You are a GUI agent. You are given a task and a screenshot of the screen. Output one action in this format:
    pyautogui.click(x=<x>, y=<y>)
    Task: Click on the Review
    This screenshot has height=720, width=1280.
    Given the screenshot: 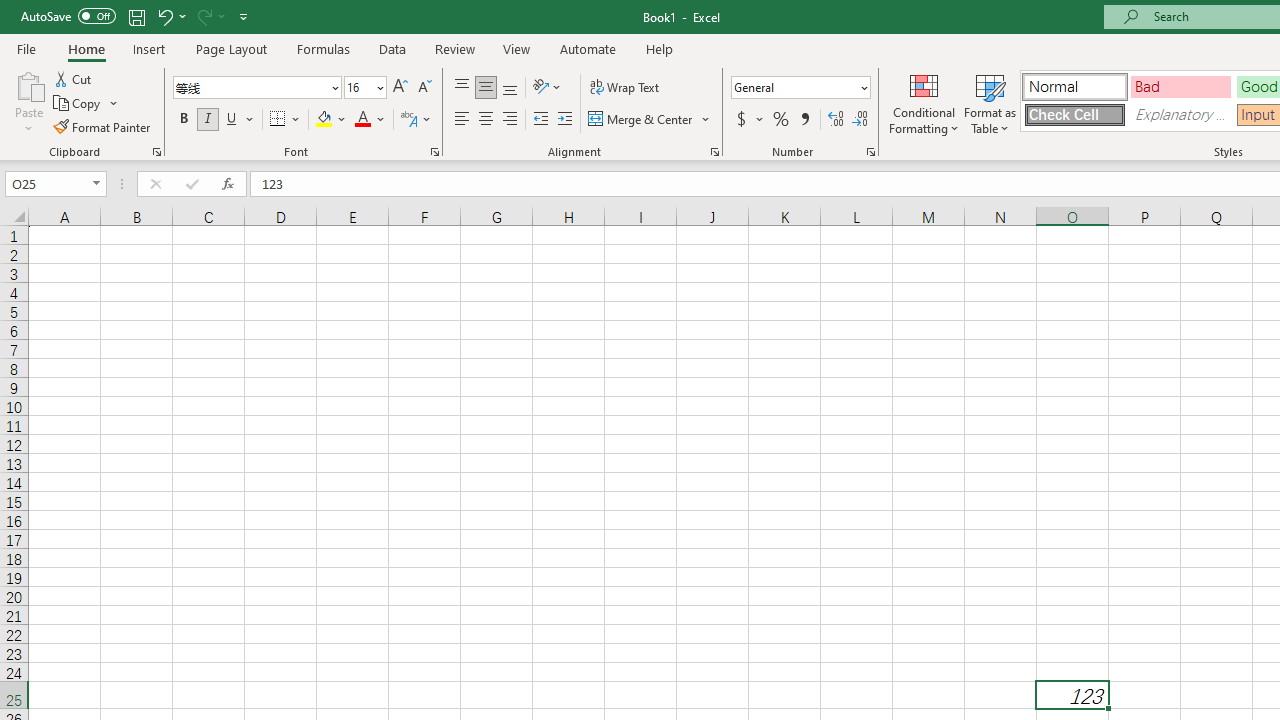 What is the action you would take?
    pyautogui.click(x=454, y=48)
    